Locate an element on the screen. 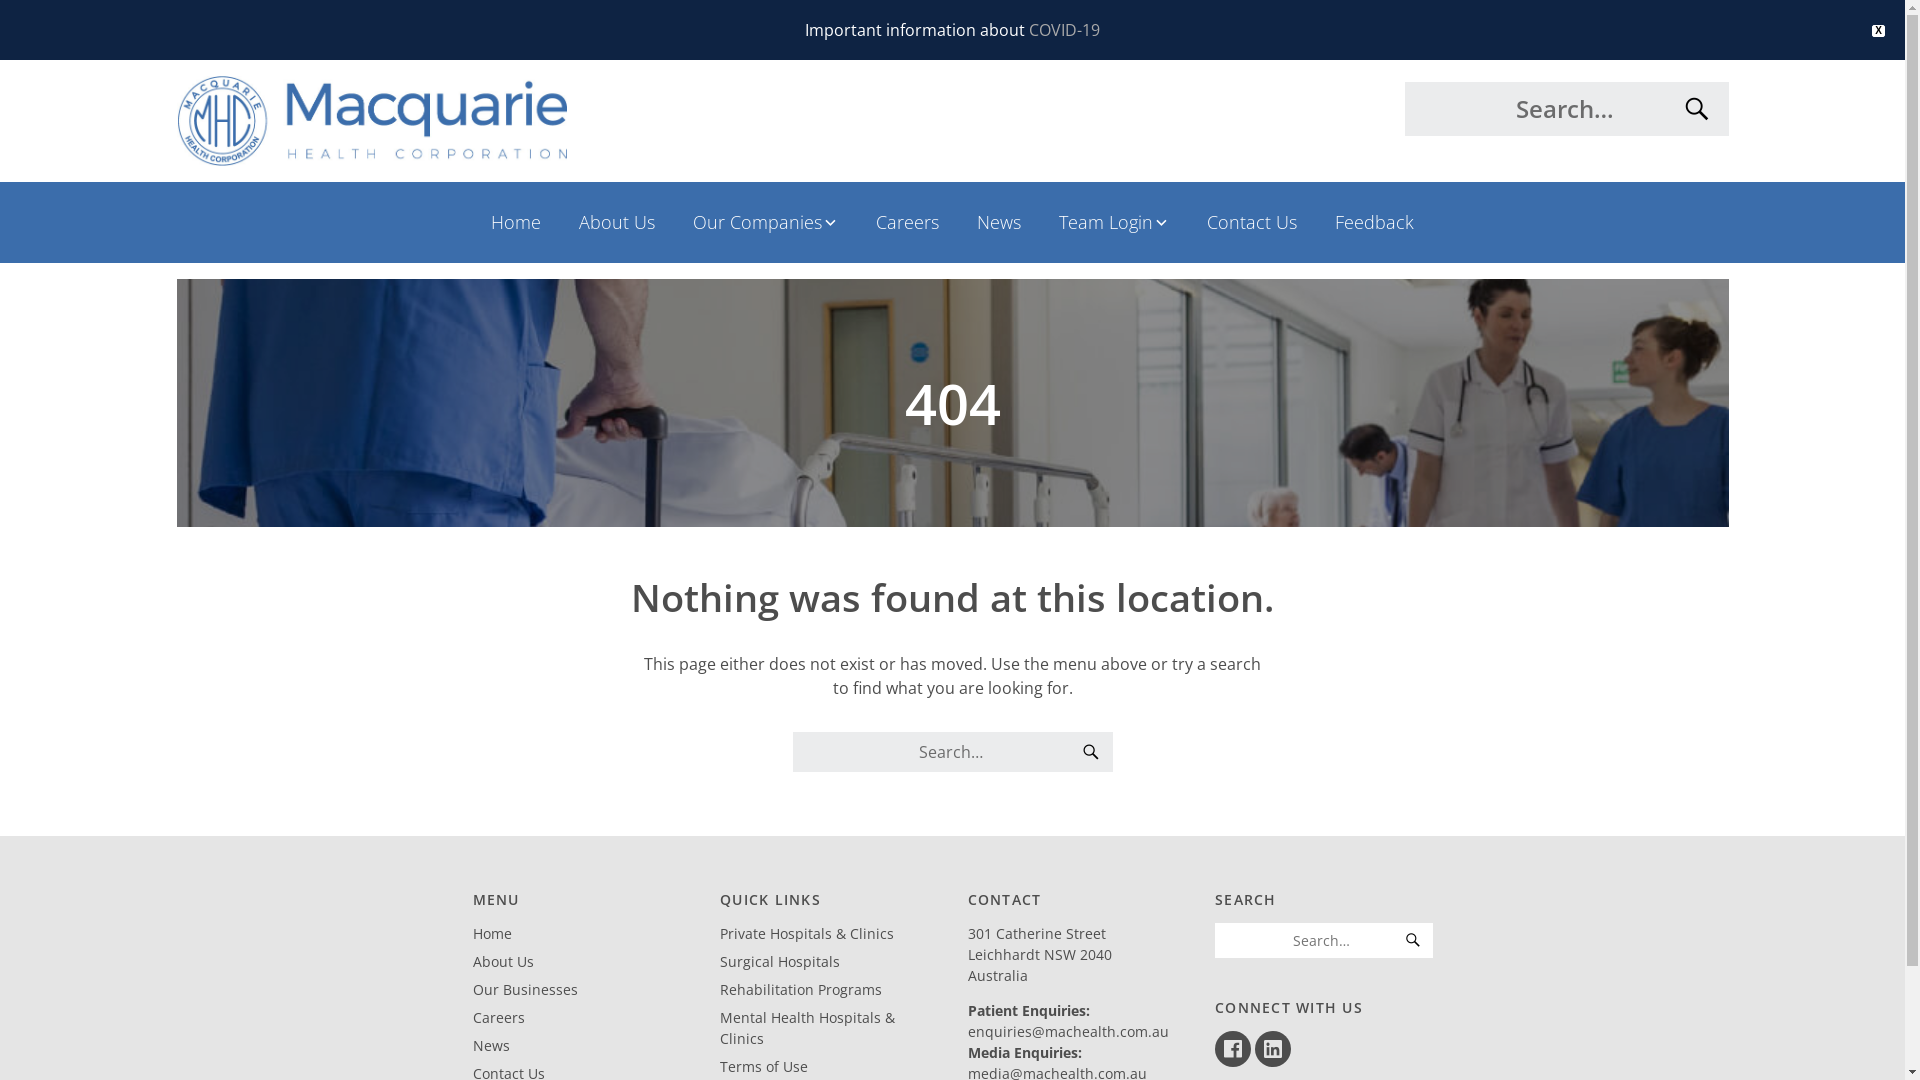  Our Companies is located at coordinates (766, 222).